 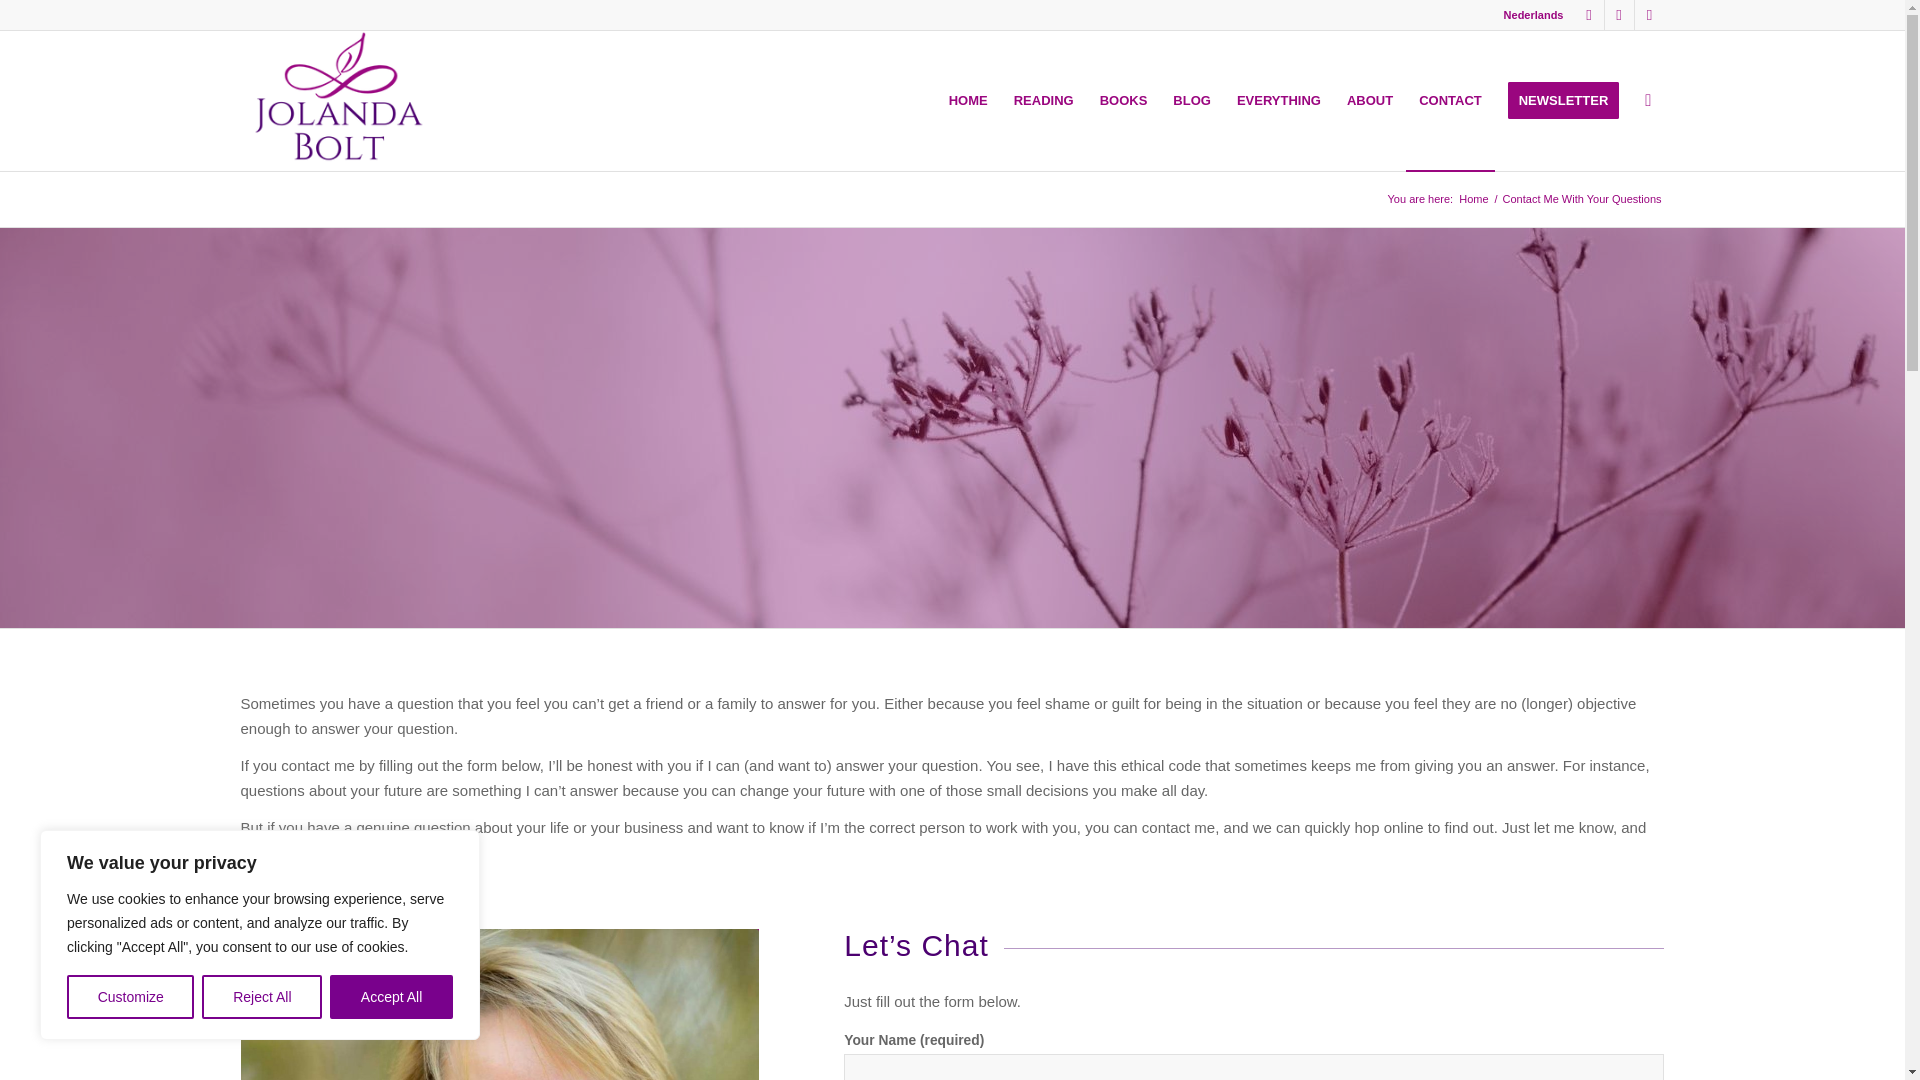 I want to click on Home, so click(x=1473, y=200).